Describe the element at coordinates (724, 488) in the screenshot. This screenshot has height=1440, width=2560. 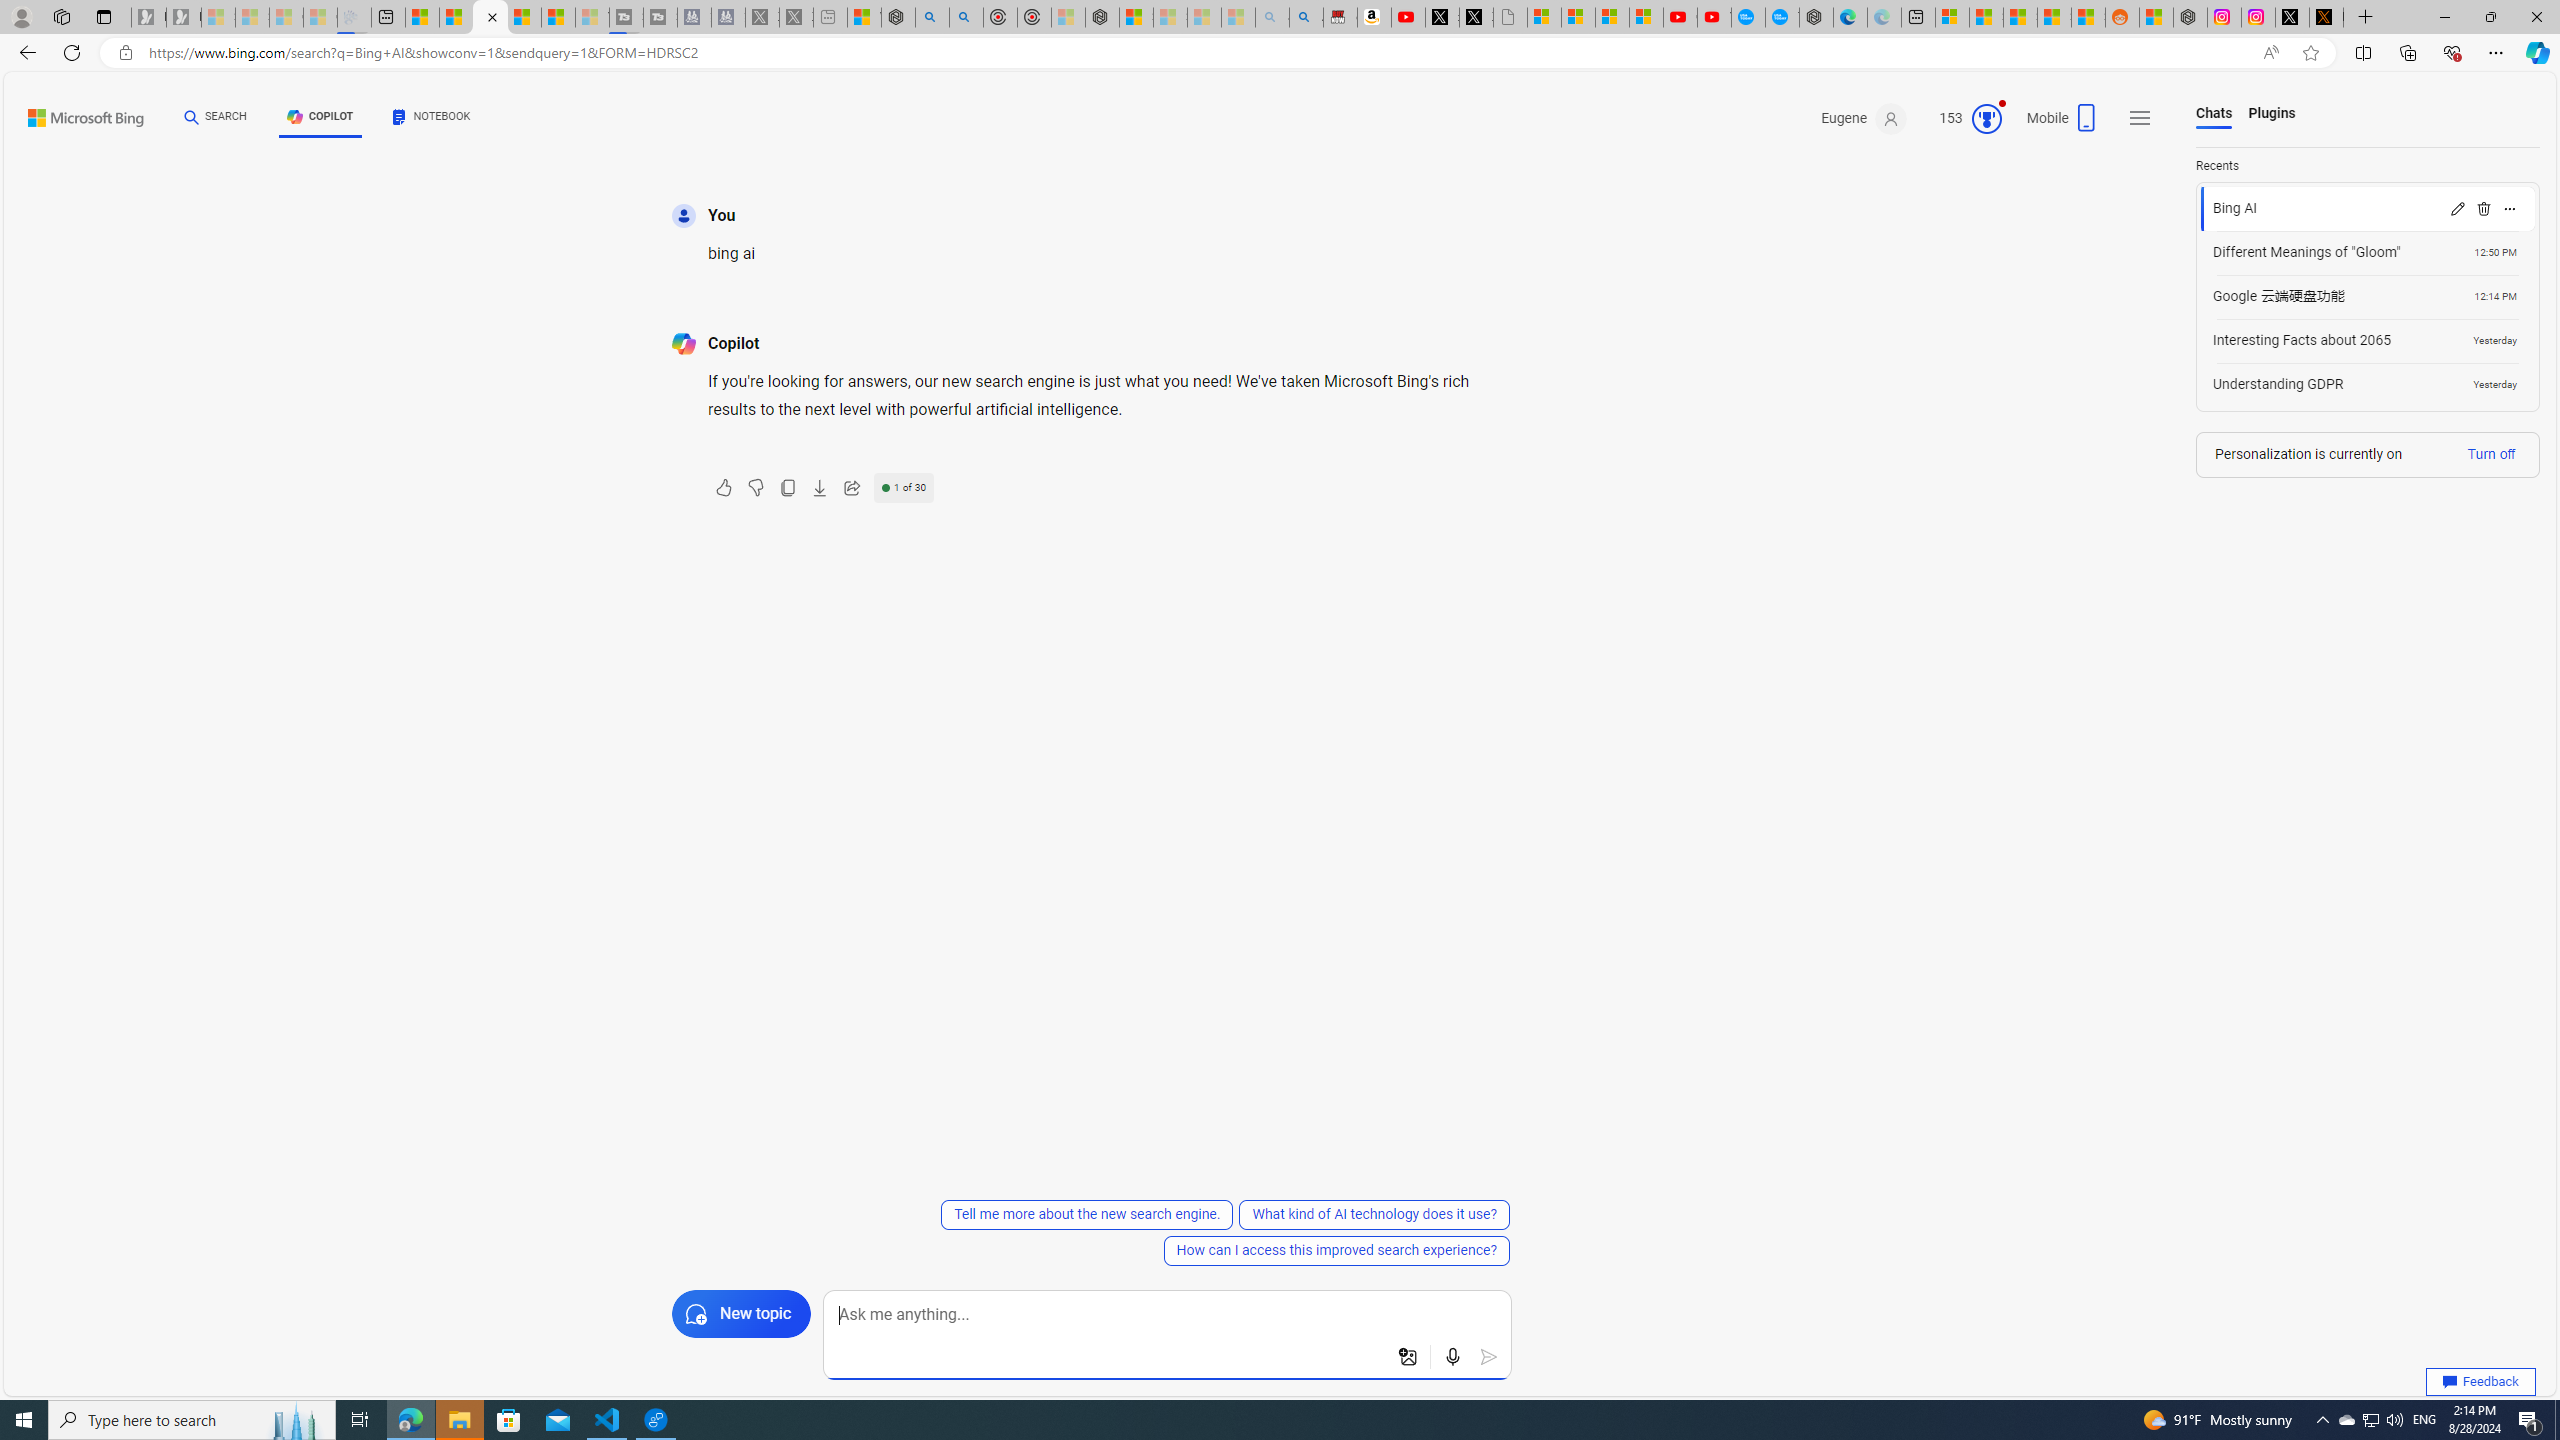
I see `Like` at that location.